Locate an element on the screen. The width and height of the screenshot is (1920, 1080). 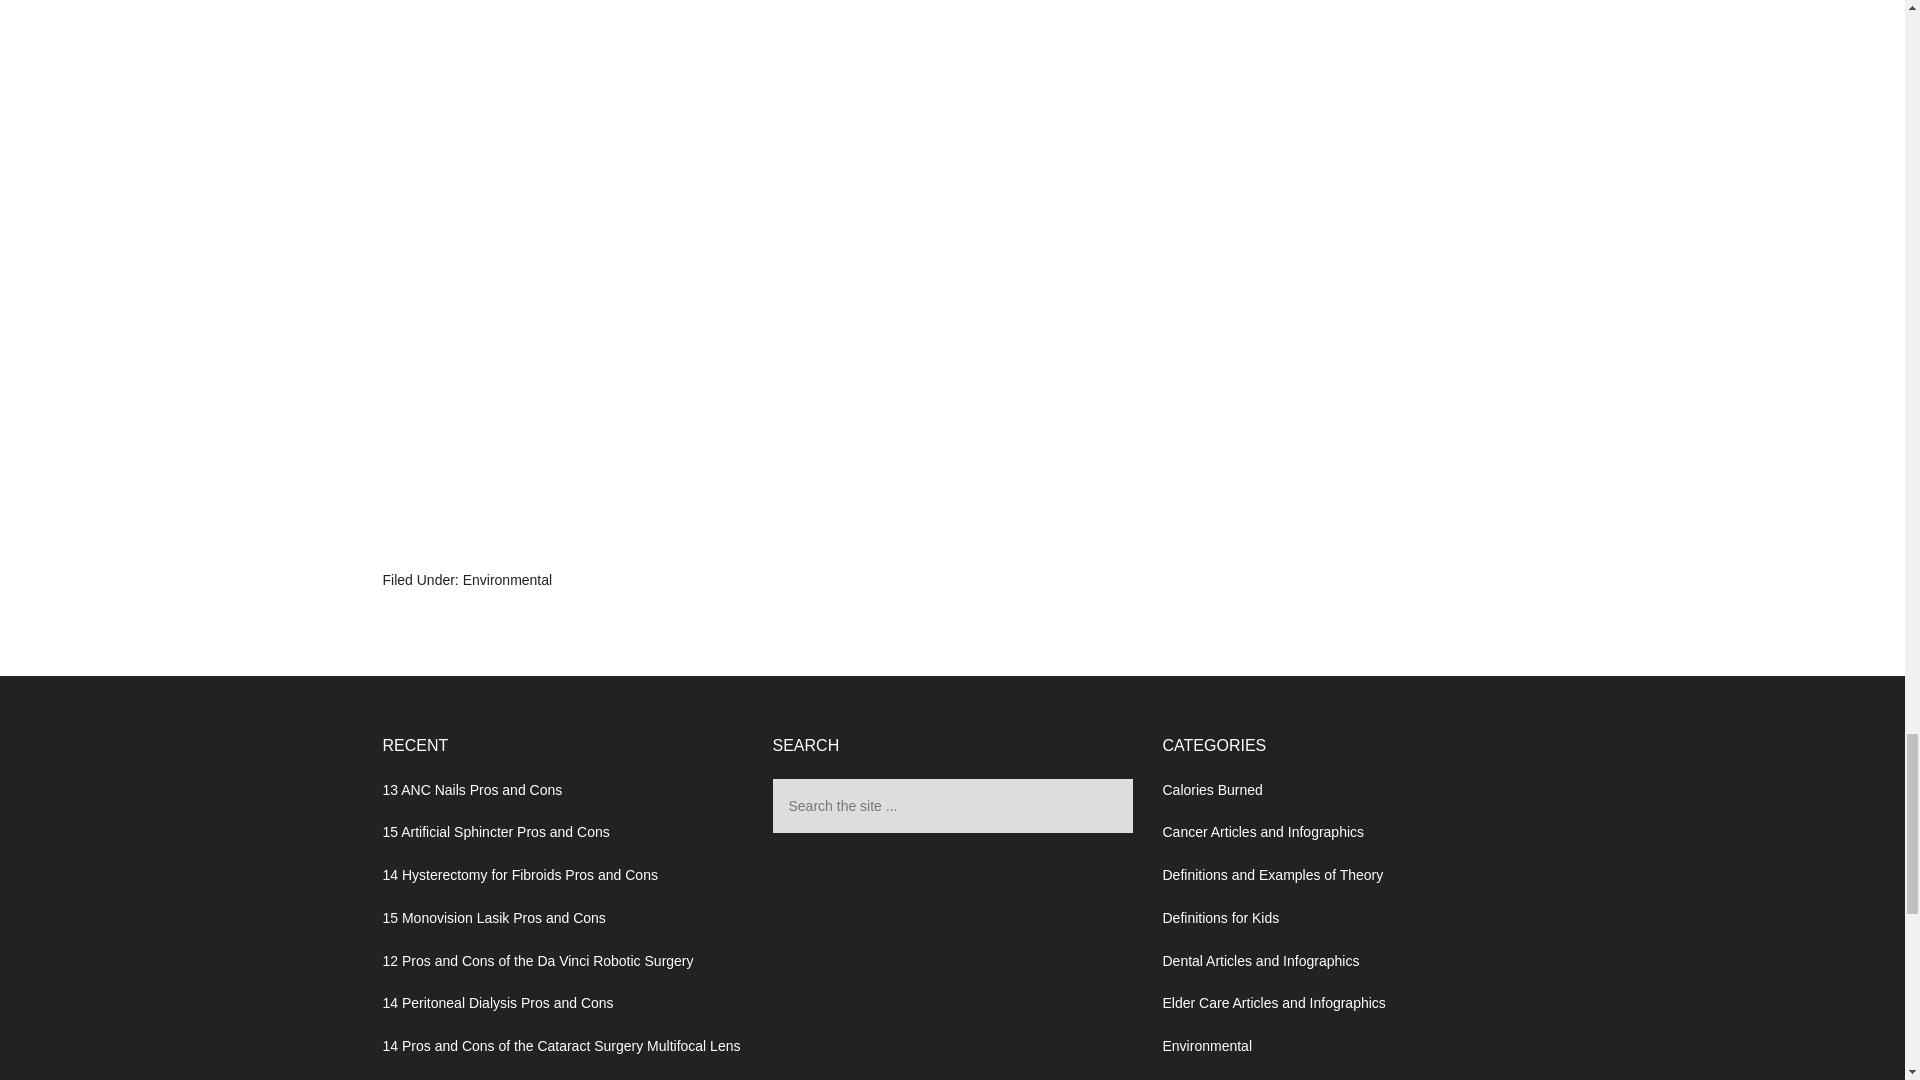
15 Monovision Lasik Pros and Cons is located at coordinates (493, 918).